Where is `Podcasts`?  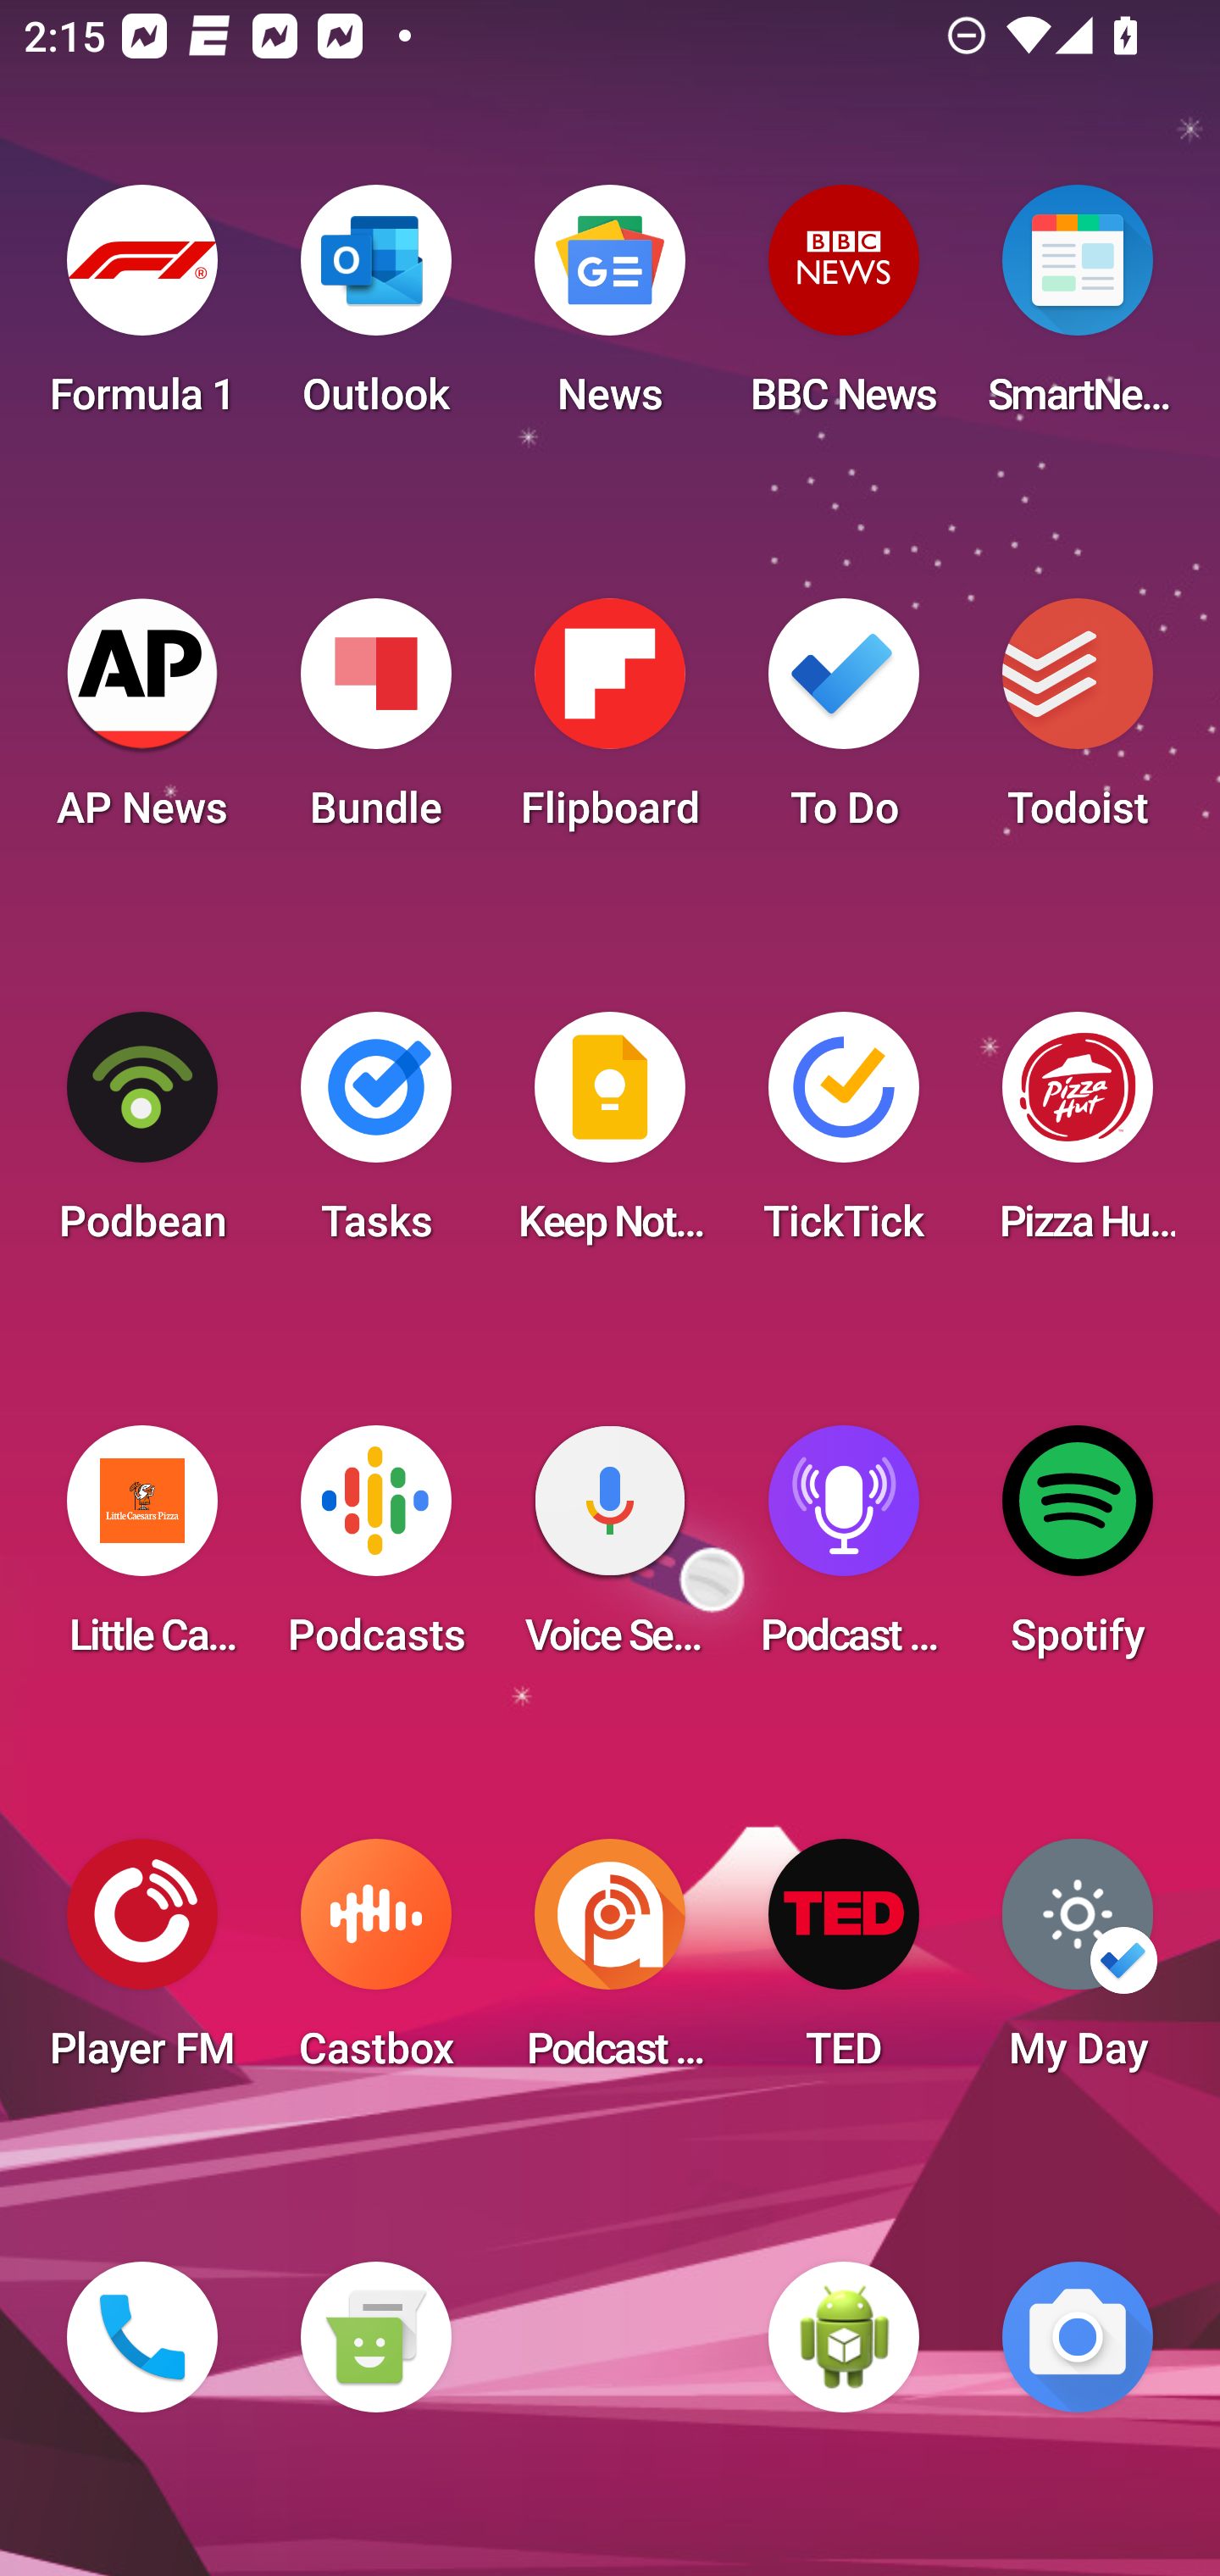 Podcasts is located at coordinates (375, 1551).